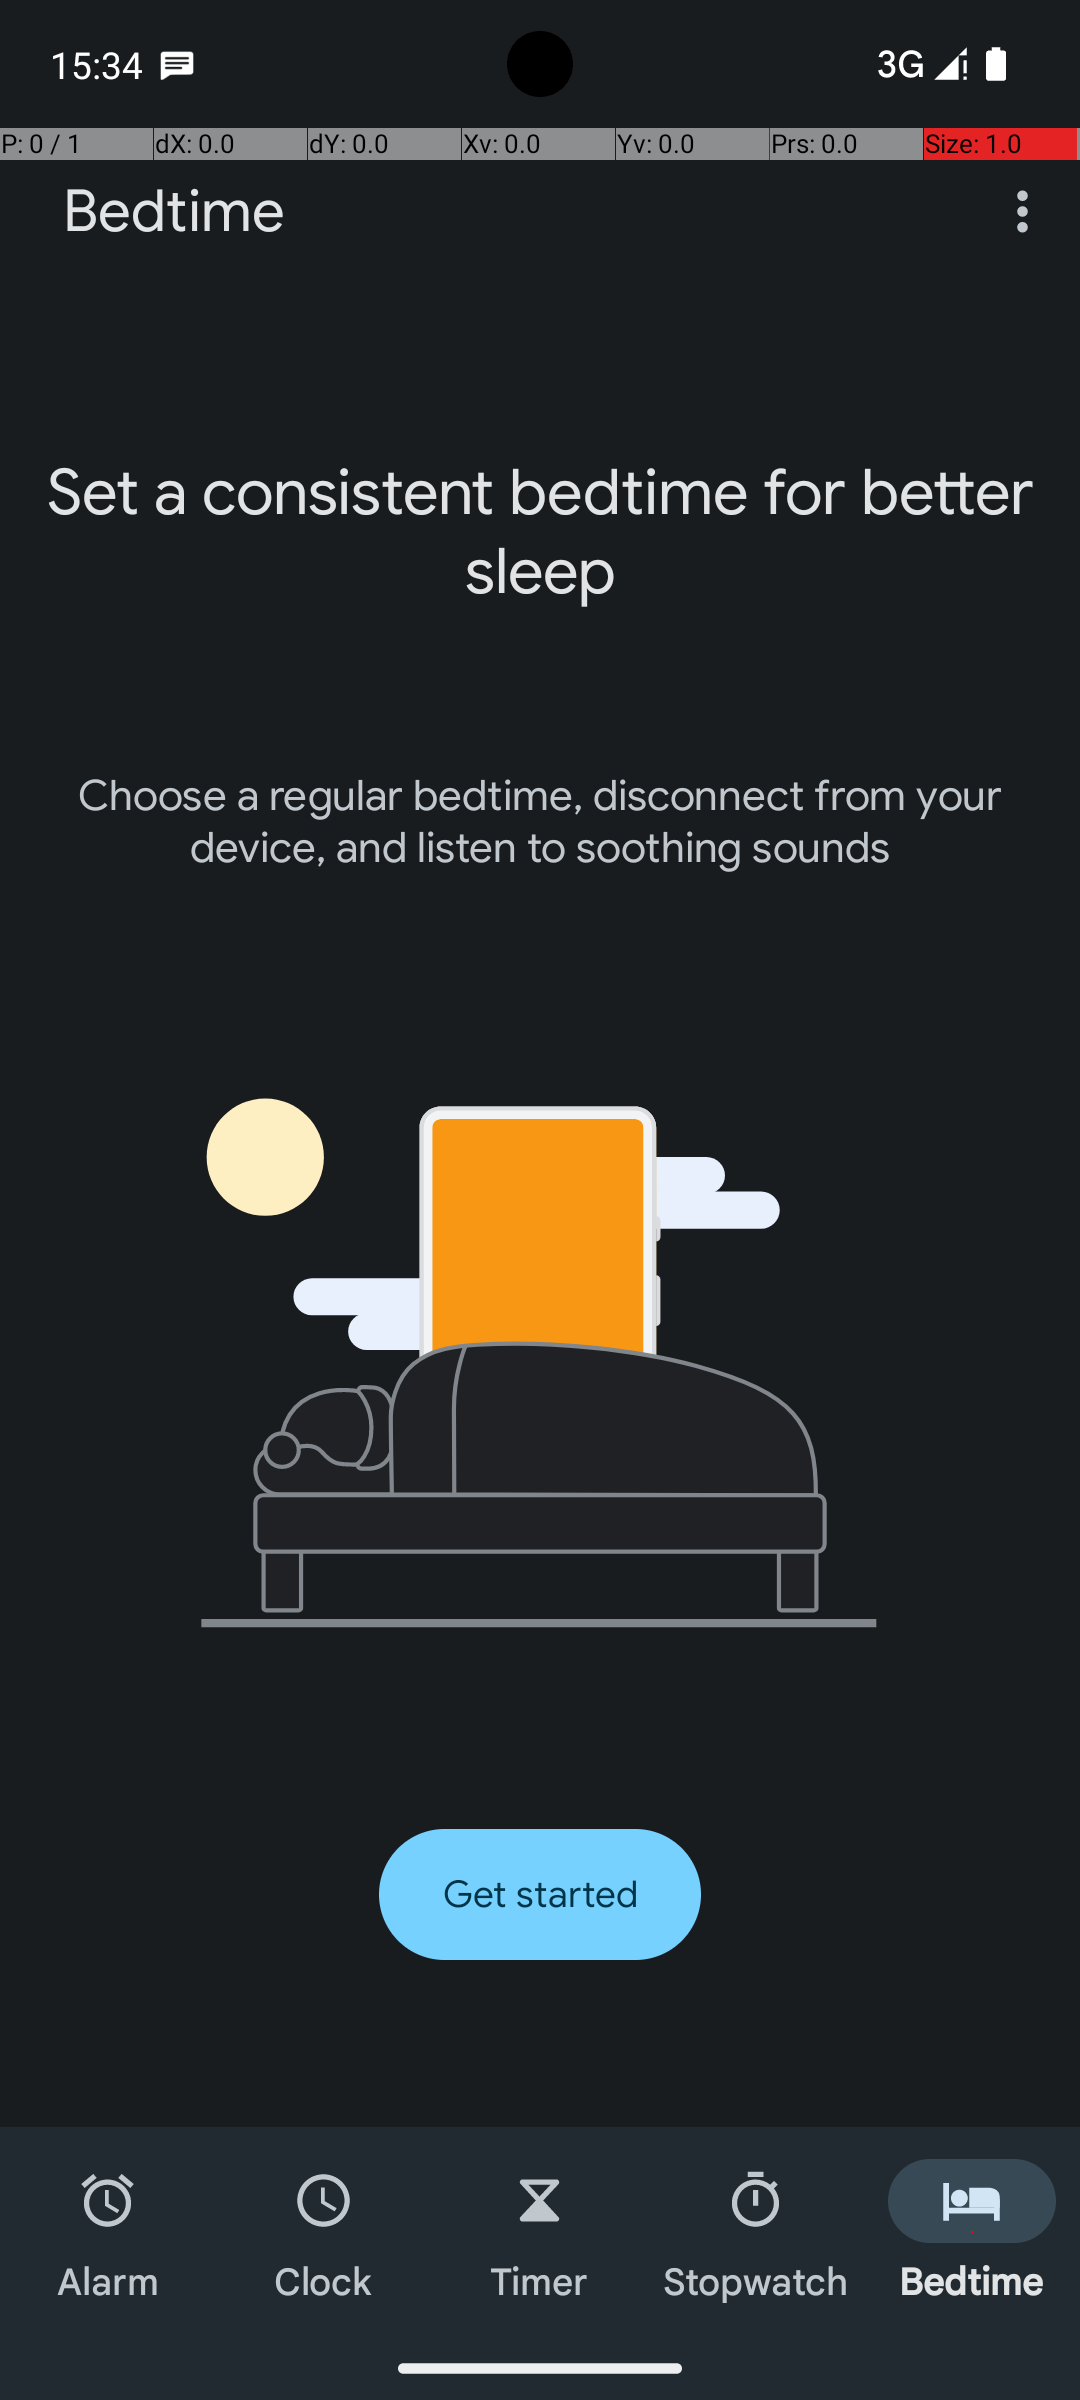  What do you see at coordinates (540, 532) in the screenshot?
I see `Set a consistent bedtime for better sleep` at bounding box center [540, 532].